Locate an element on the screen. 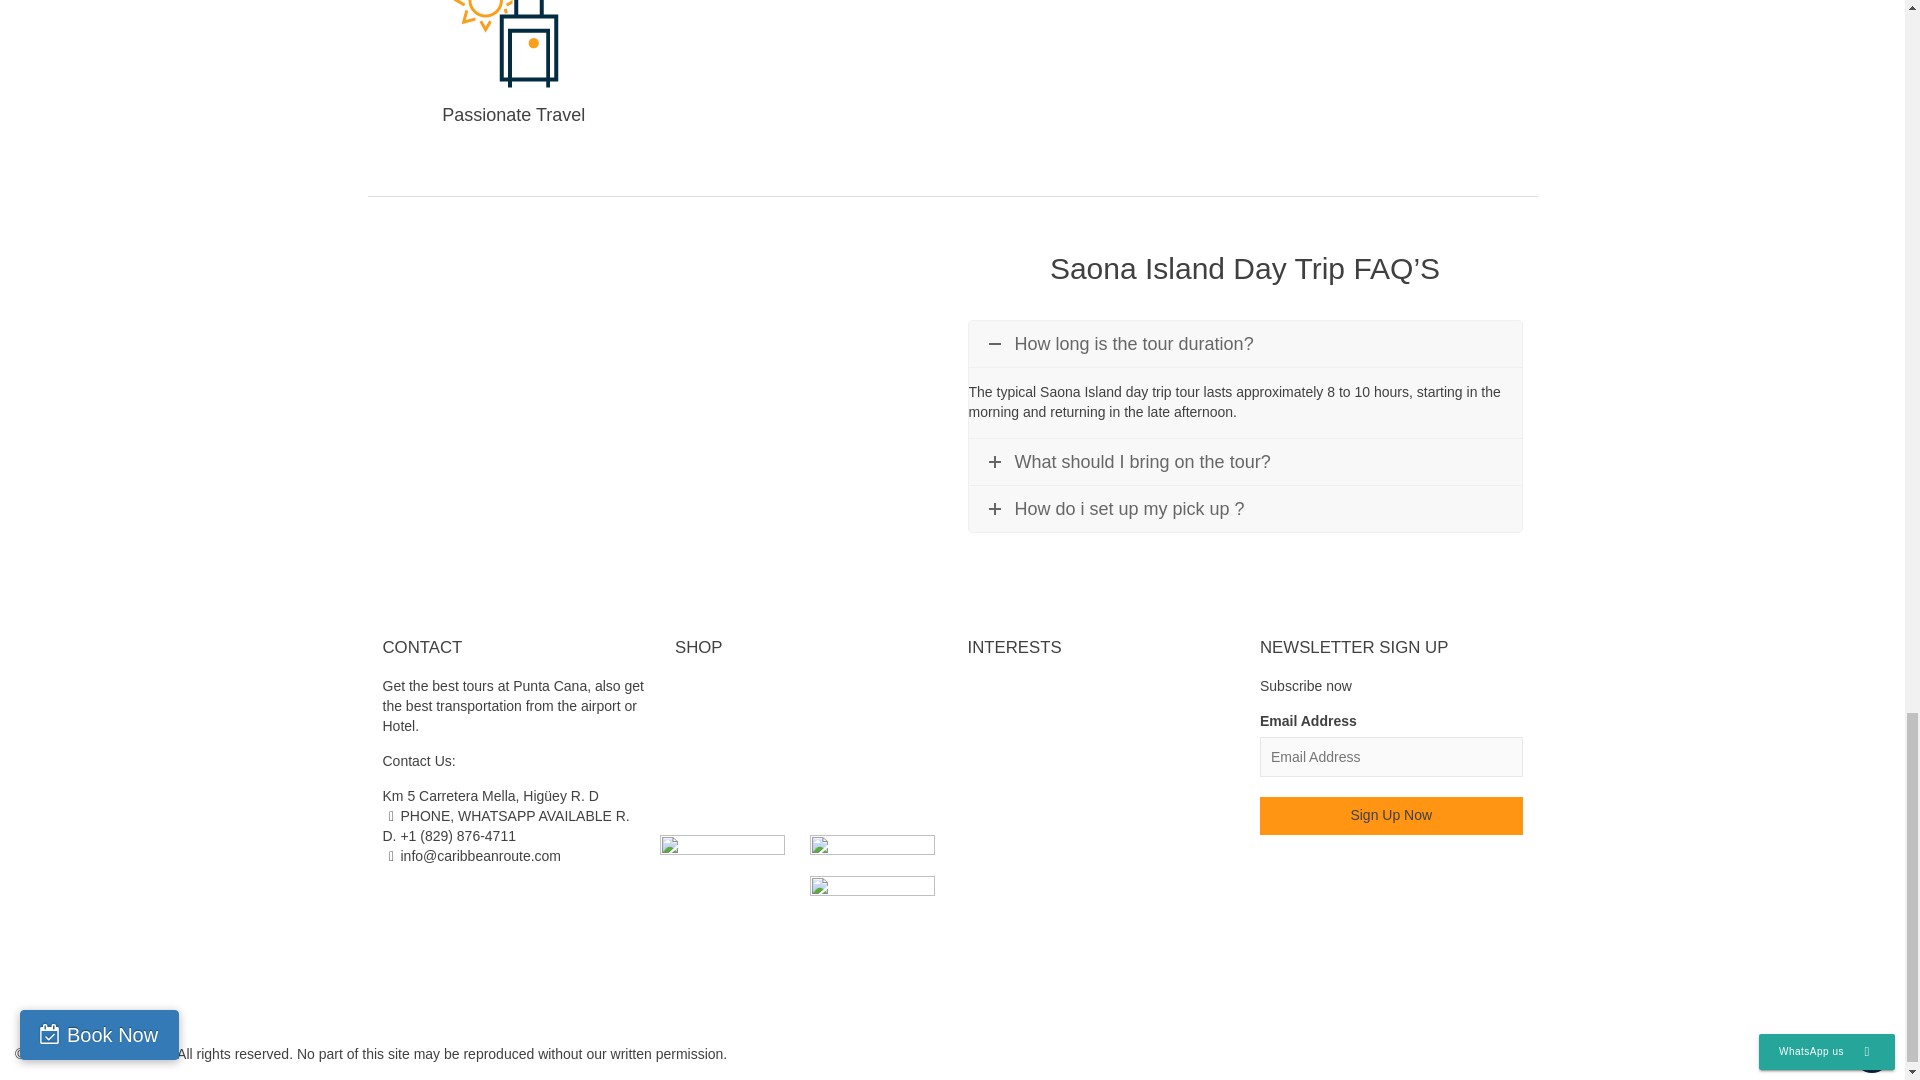 The width and height of the screenshot is (1920, 1080). Destination guides is located at coordinates (806, 686).